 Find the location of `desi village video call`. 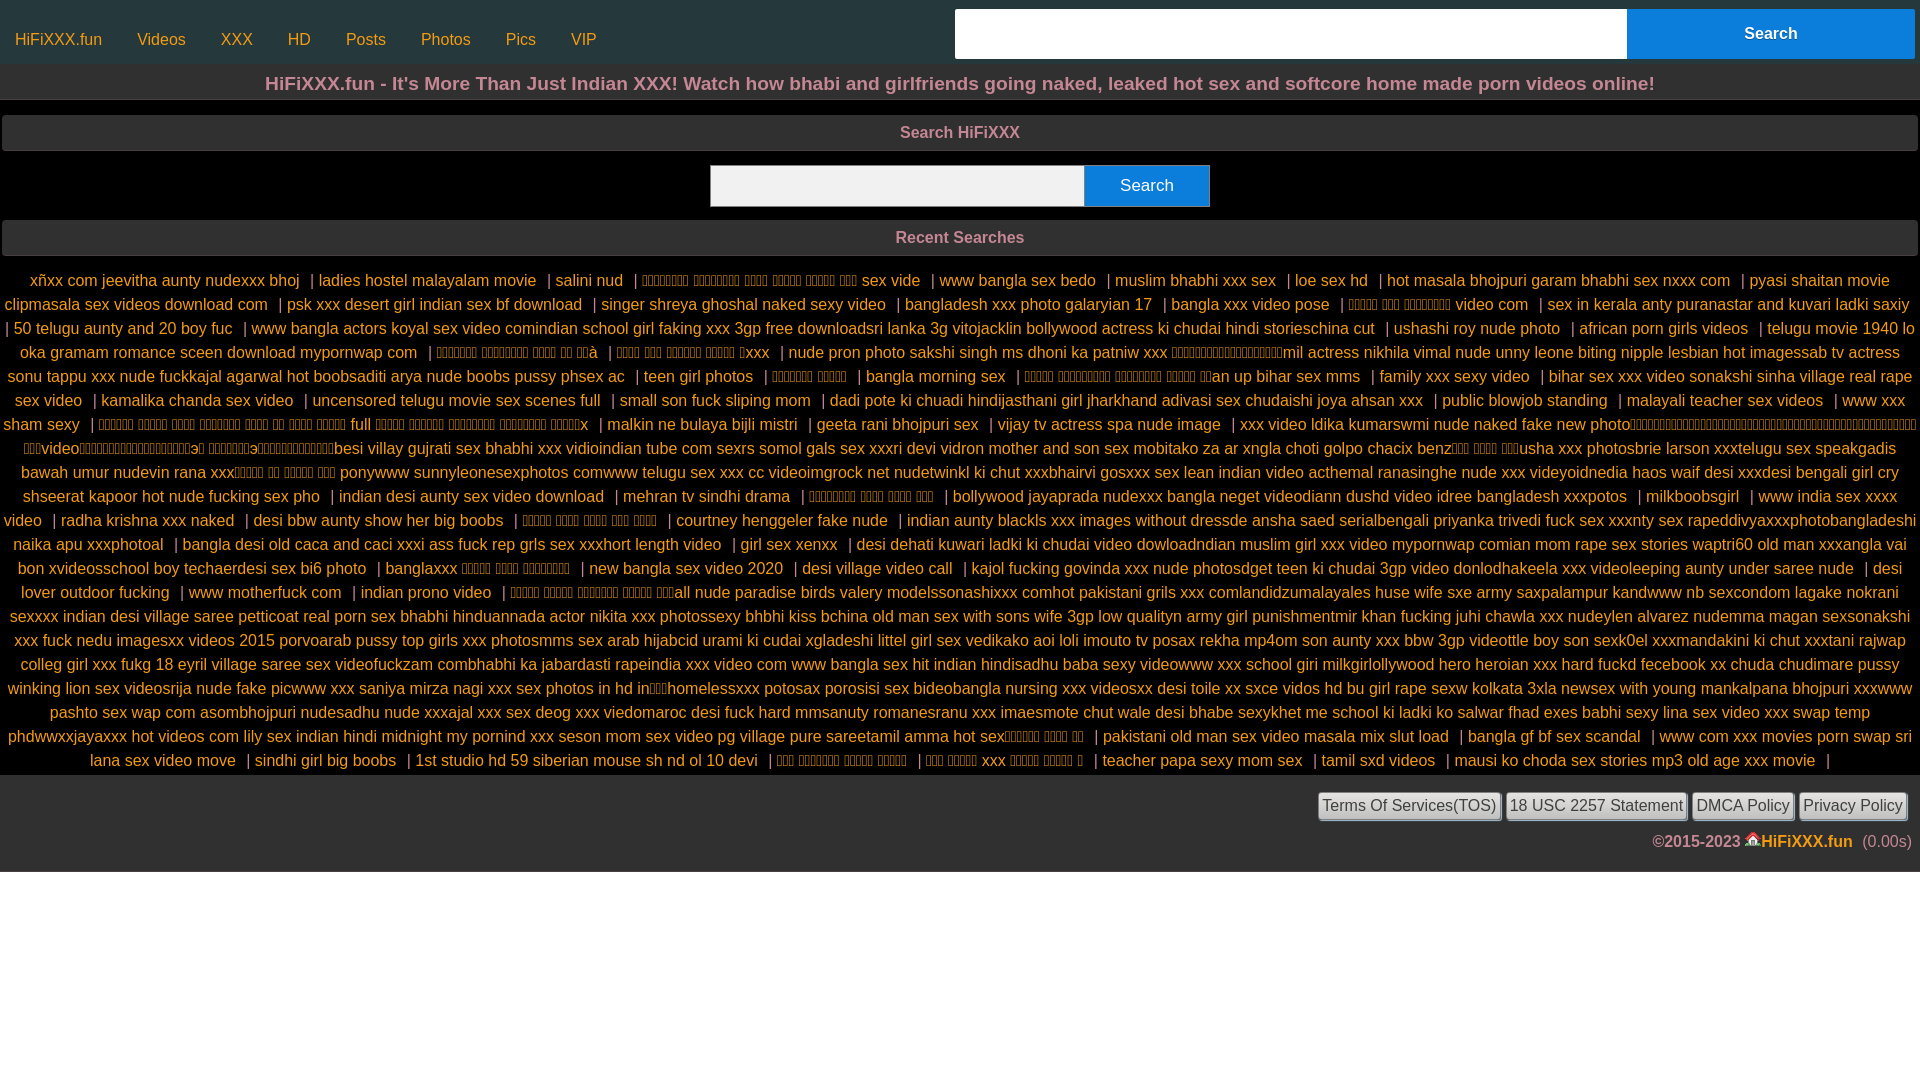

desi village video call is located at coordinates (877, 568).